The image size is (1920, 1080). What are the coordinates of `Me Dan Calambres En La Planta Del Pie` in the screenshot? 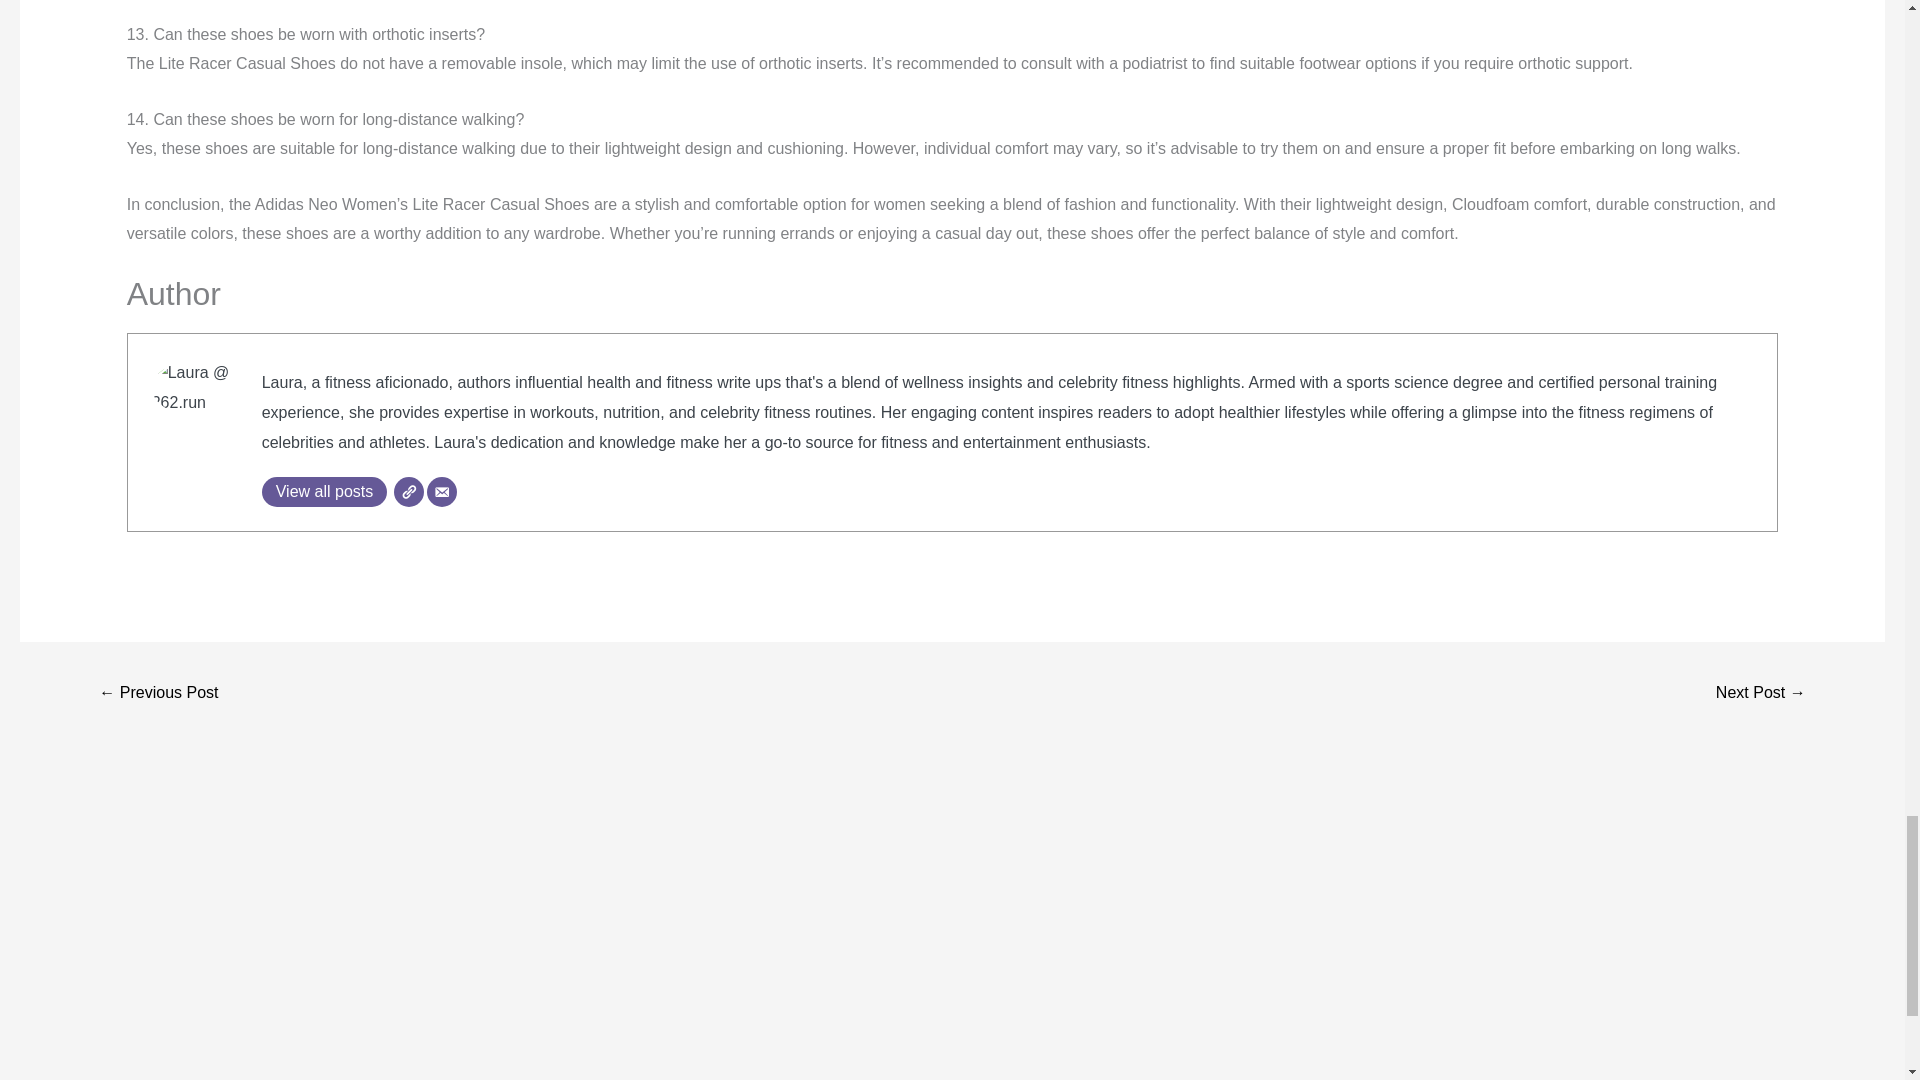 It's located at (158, 694).